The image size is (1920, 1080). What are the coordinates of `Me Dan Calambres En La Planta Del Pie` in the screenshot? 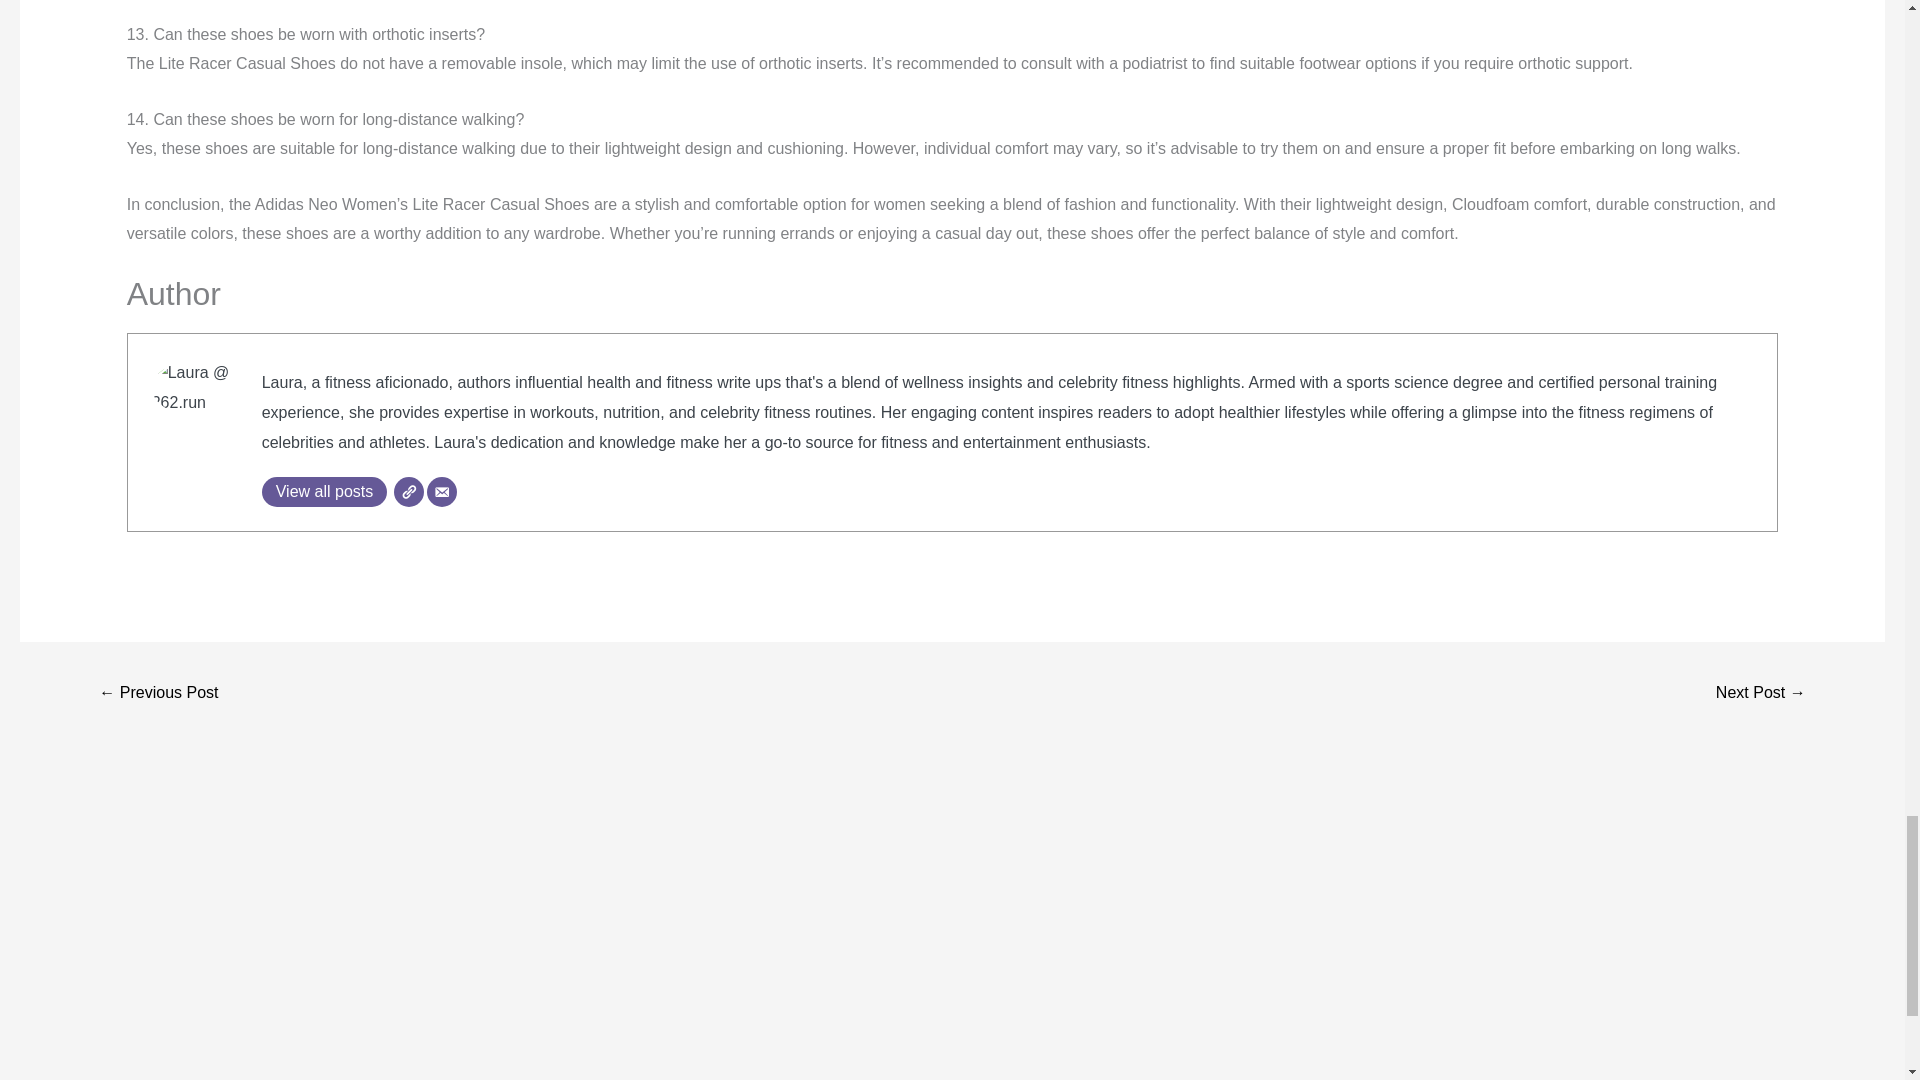 It's located at (158, 694).